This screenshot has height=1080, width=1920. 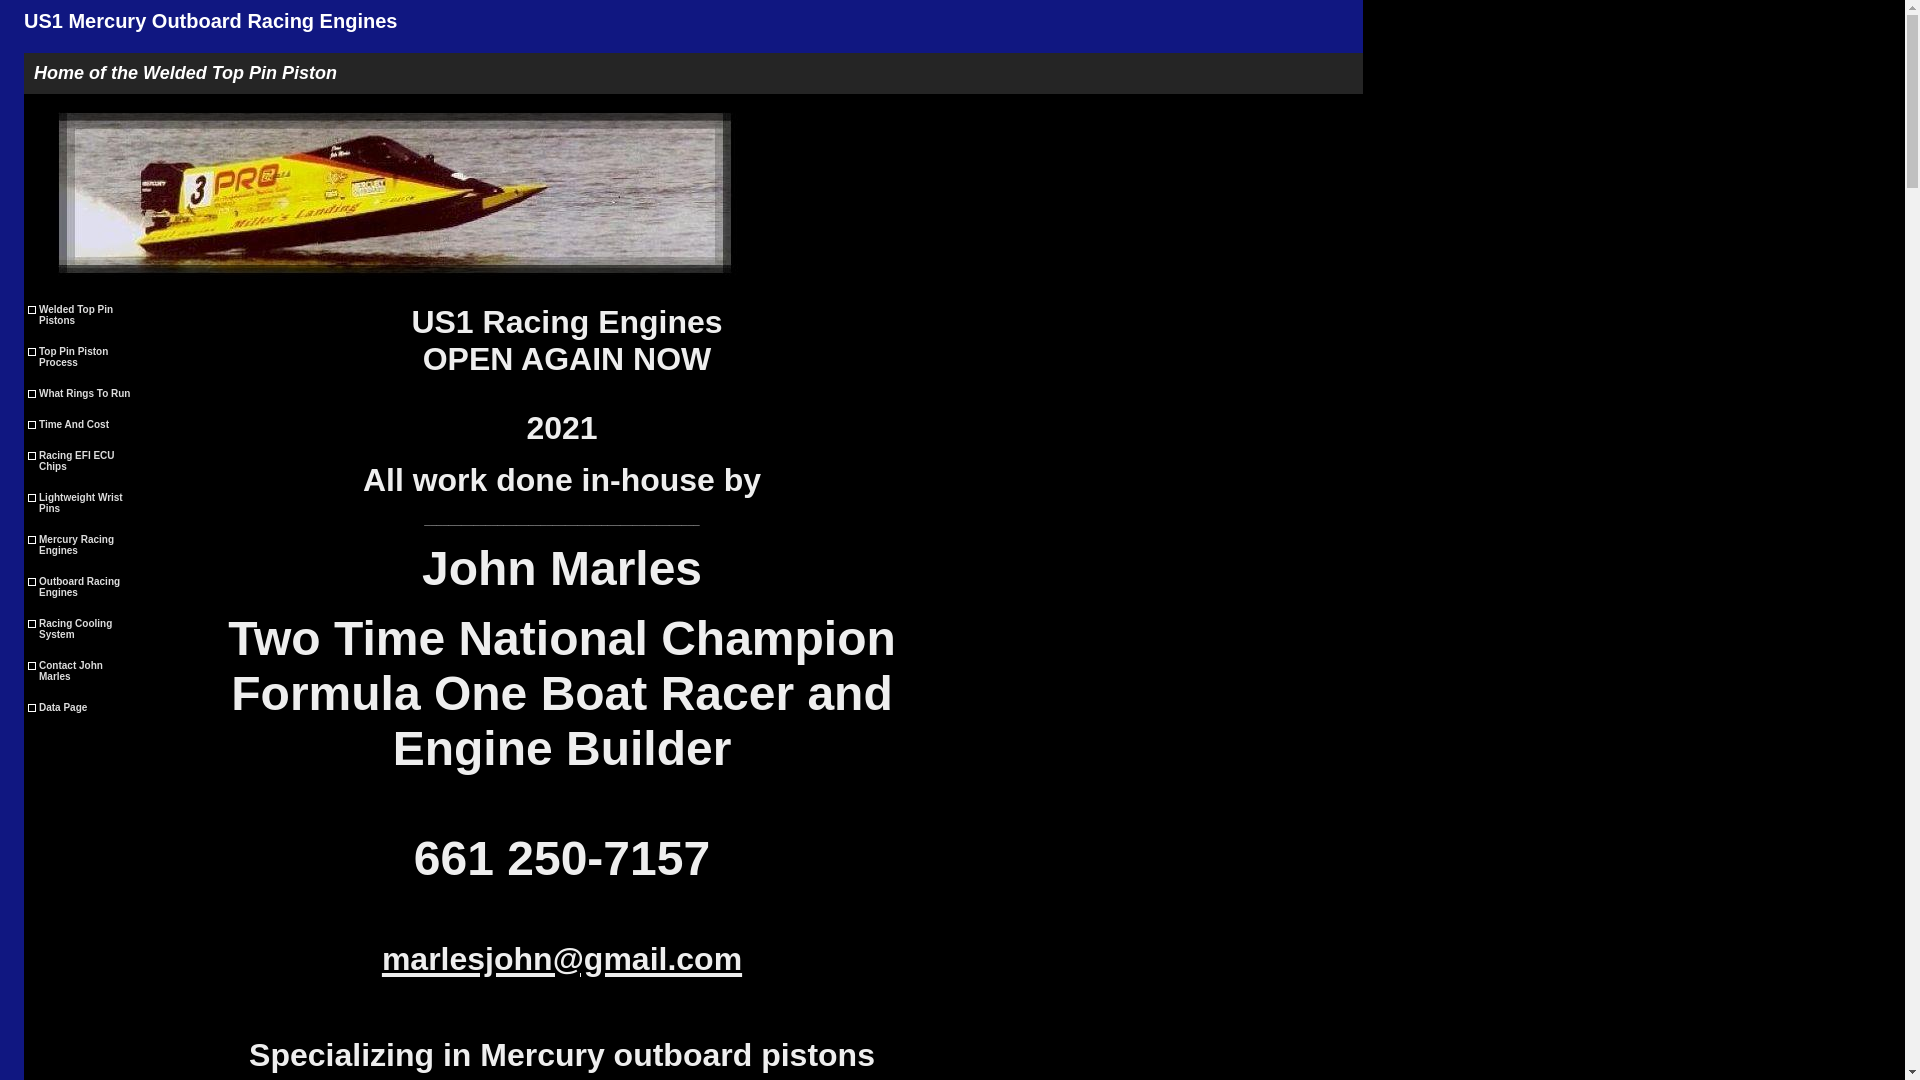 I want to click on Data Page, so click(x=84, y=708).